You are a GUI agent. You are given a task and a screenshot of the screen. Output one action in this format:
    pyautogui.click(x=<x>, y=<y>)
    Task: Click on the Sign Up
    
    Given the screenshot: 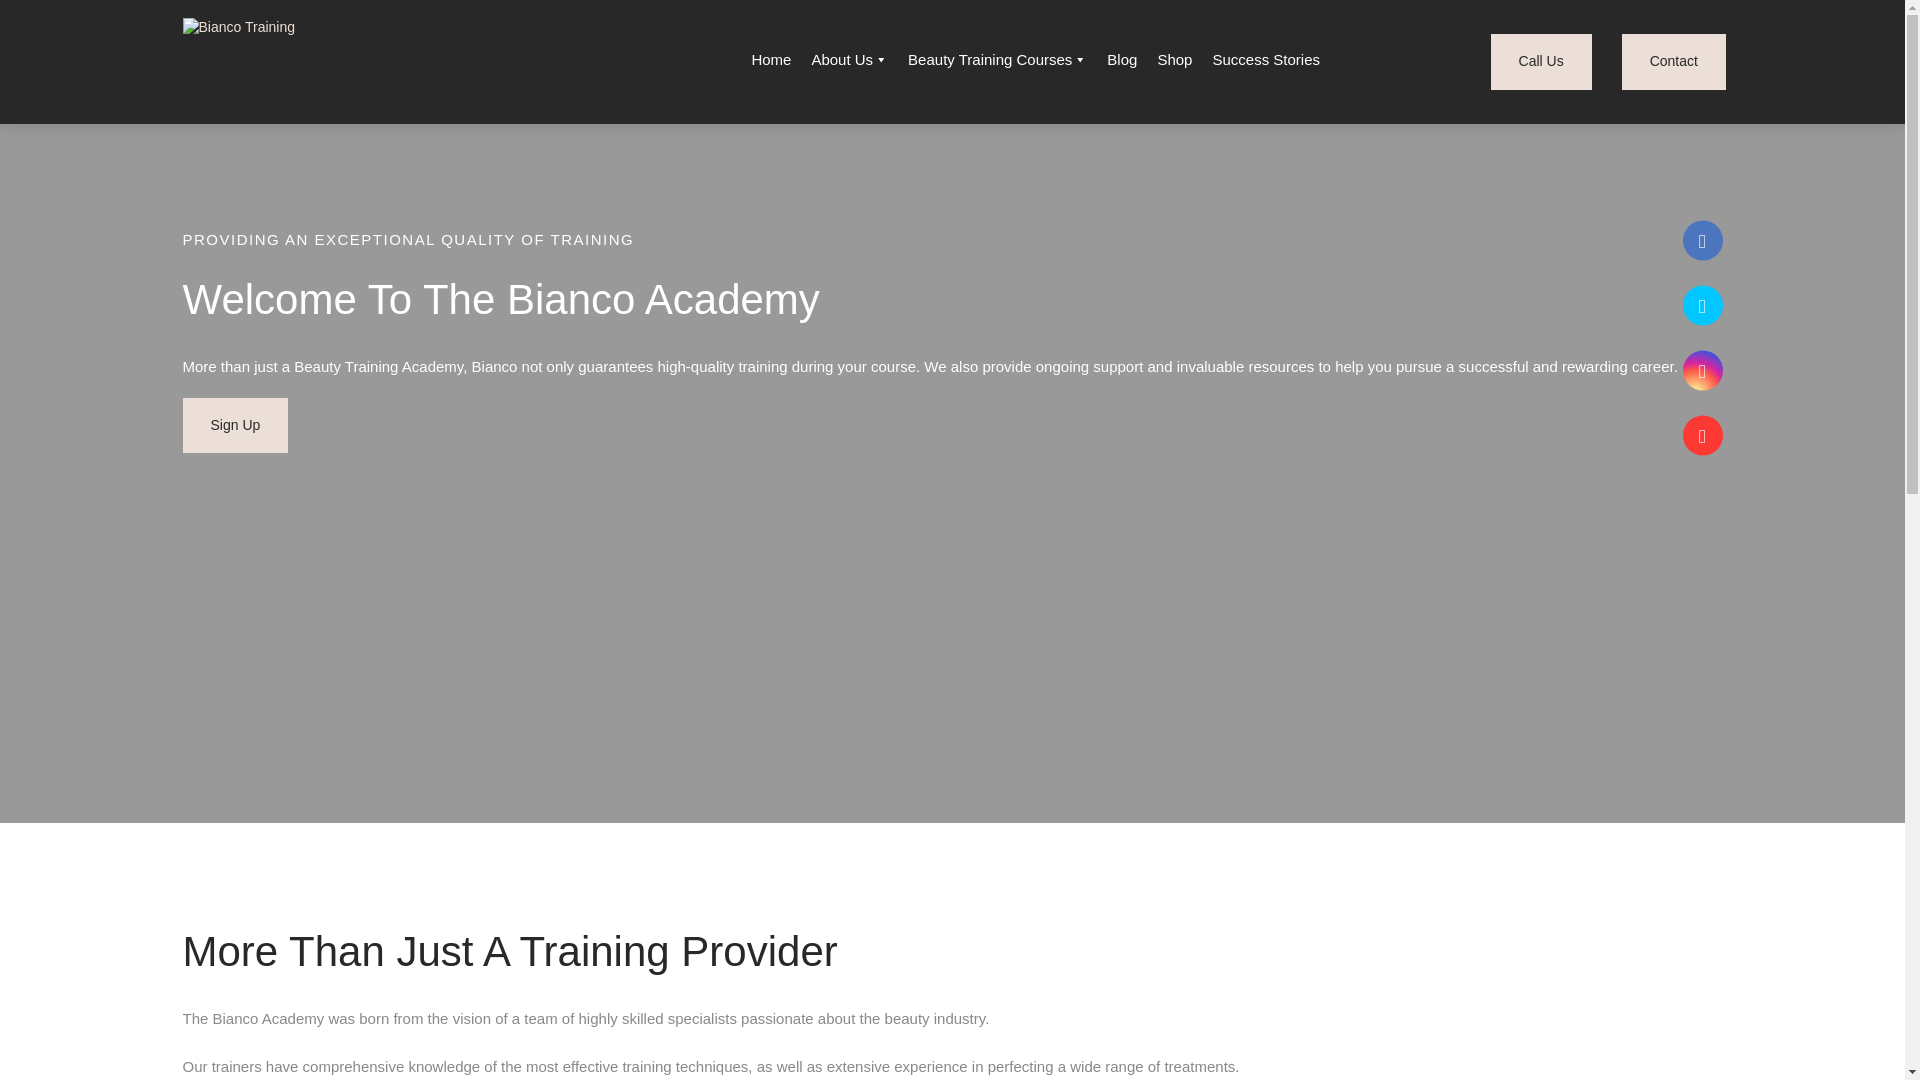 What is the action you would take?
    pyautogui.click(x=235, y=426)
    